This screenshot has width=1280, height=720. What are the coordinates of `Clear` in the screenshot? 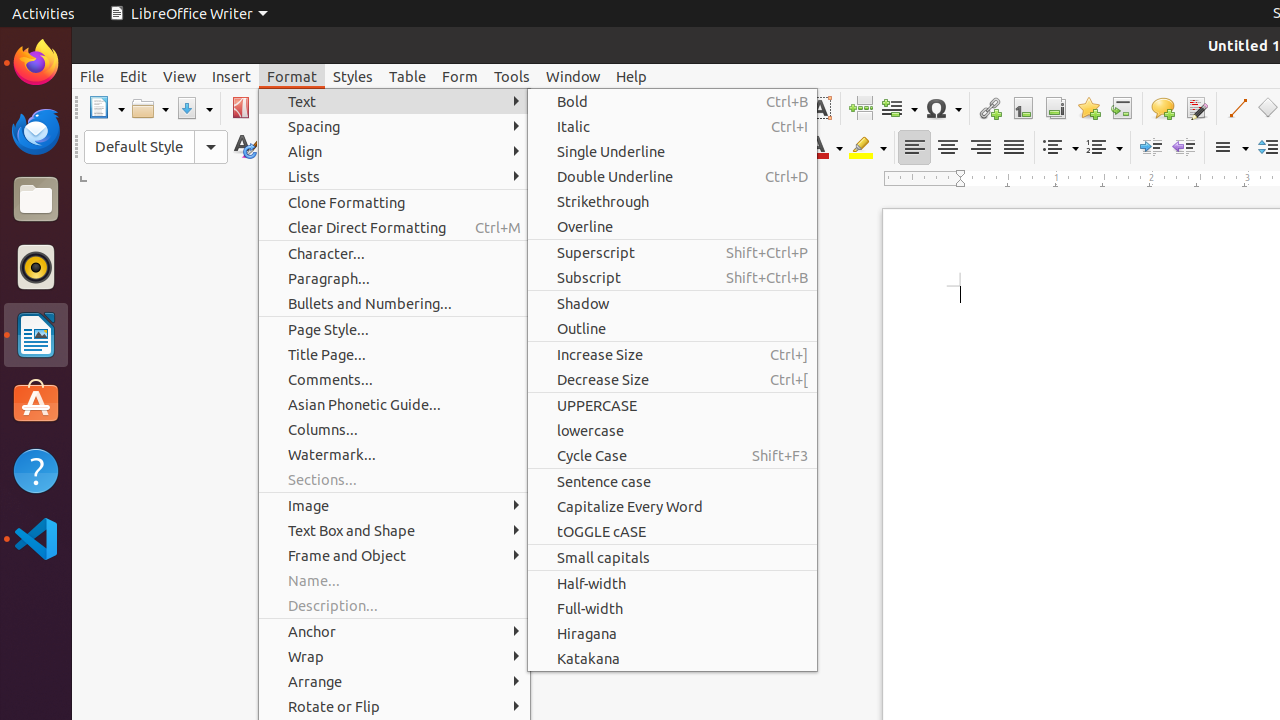 It's located at (778, 148).